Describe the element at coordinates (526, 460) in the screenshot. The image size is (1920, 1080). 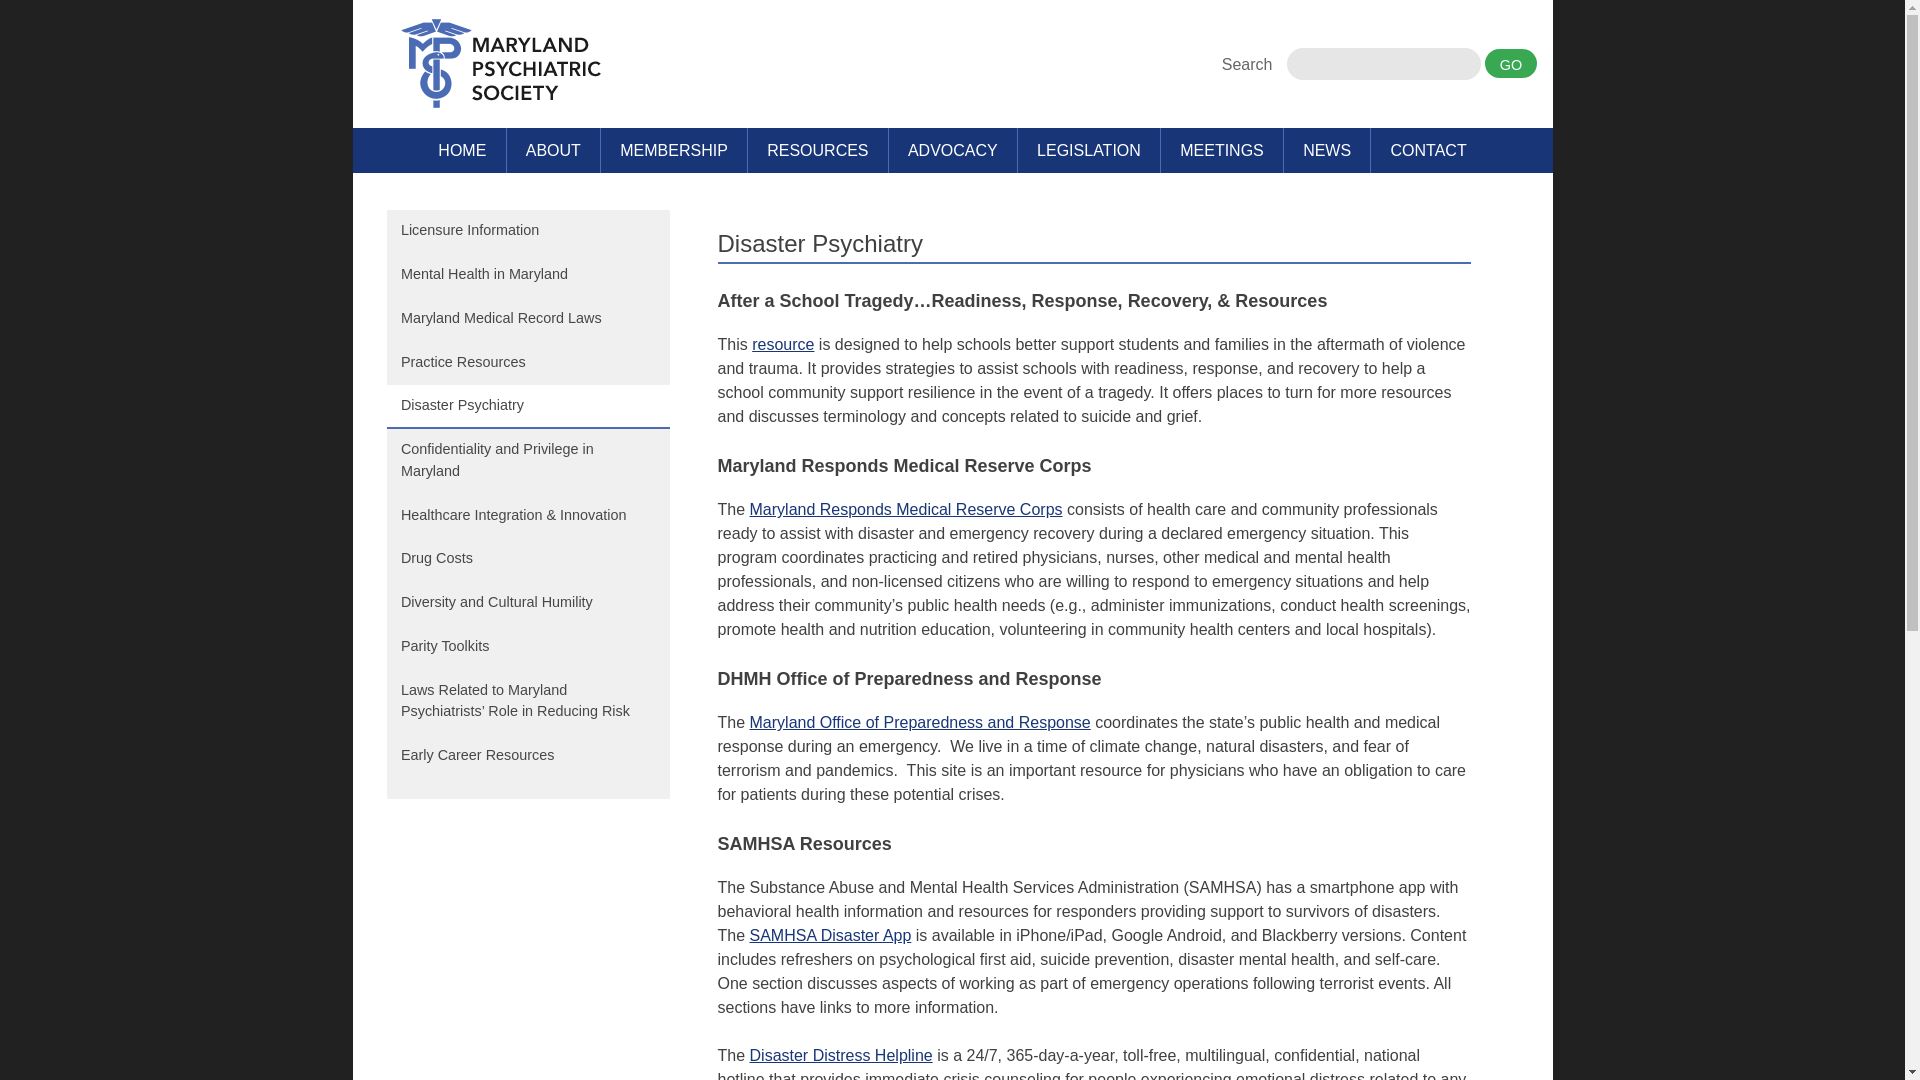
I see `Confidentiality and Privilege in Maryland` at that location.